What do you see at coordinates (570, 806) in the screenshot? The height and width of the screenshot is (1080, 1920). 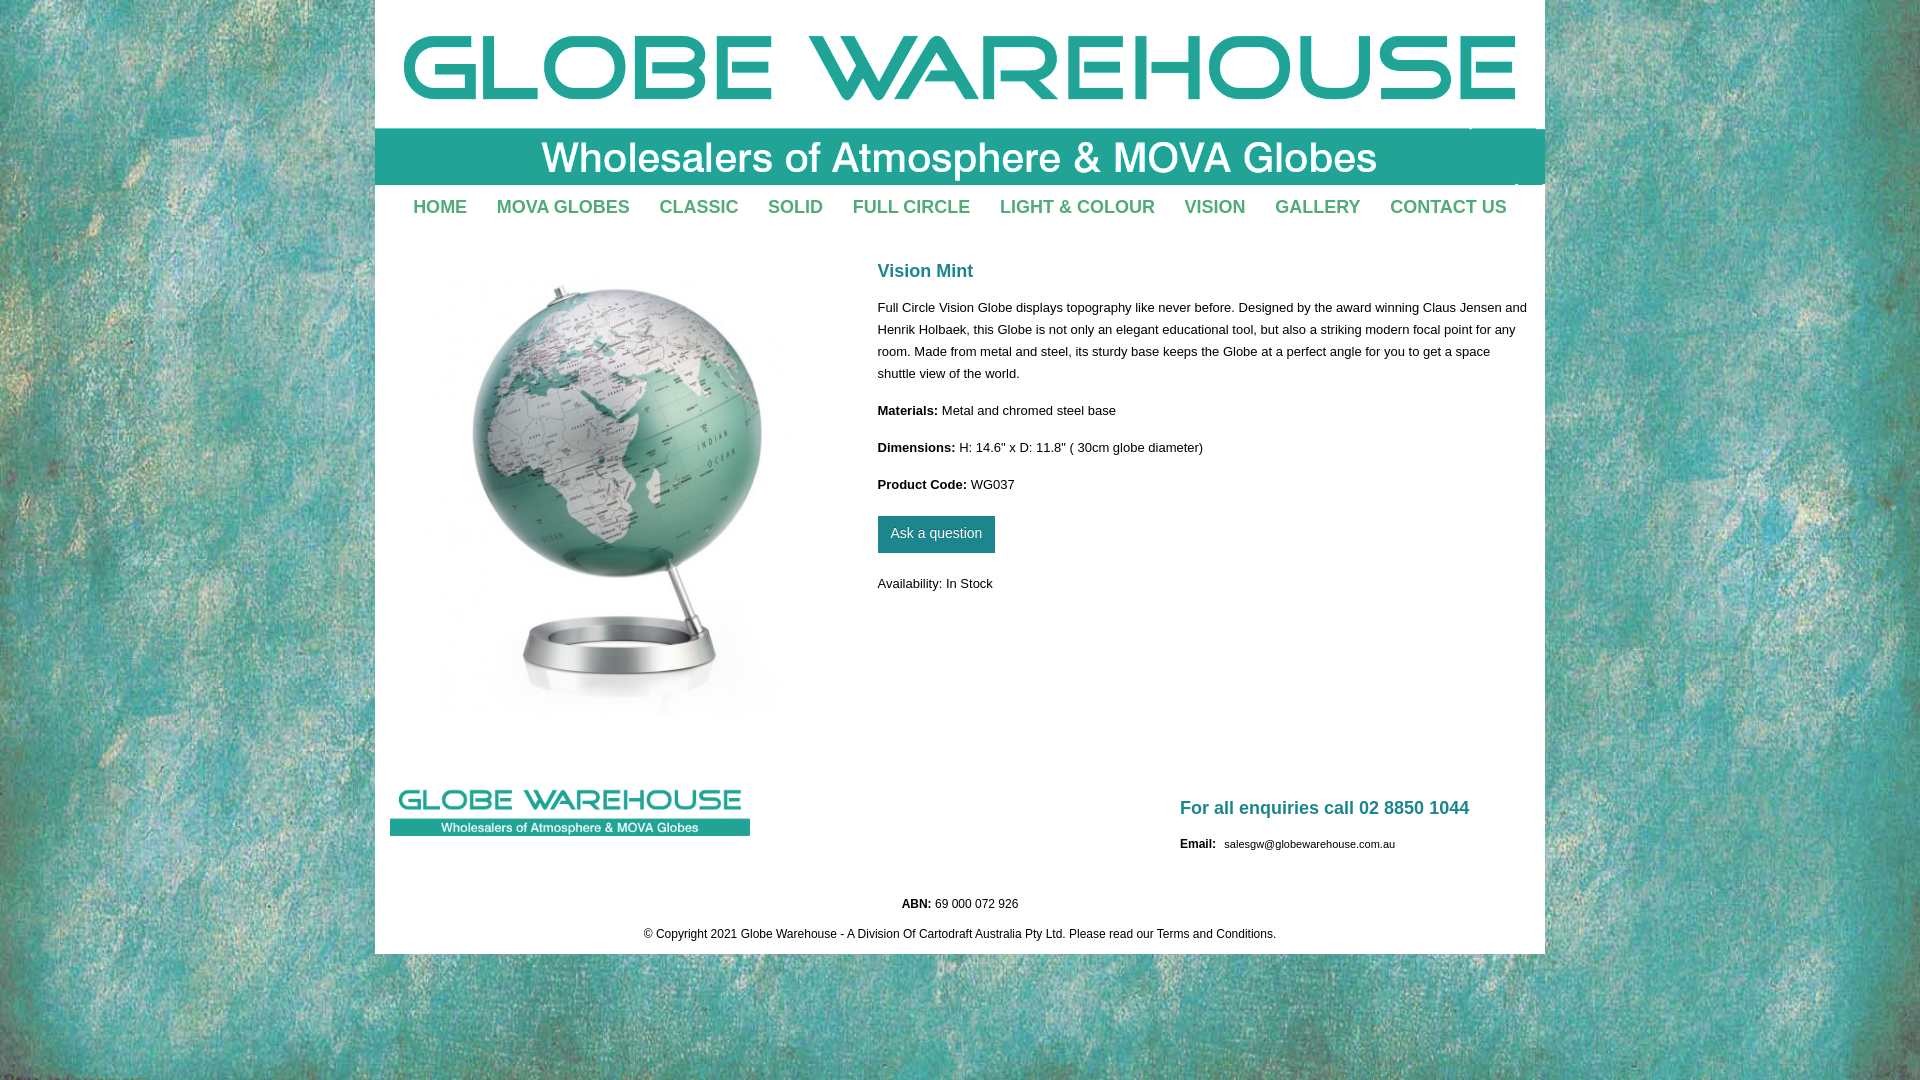 I see `Your Store` at bounding box center [570, 806].